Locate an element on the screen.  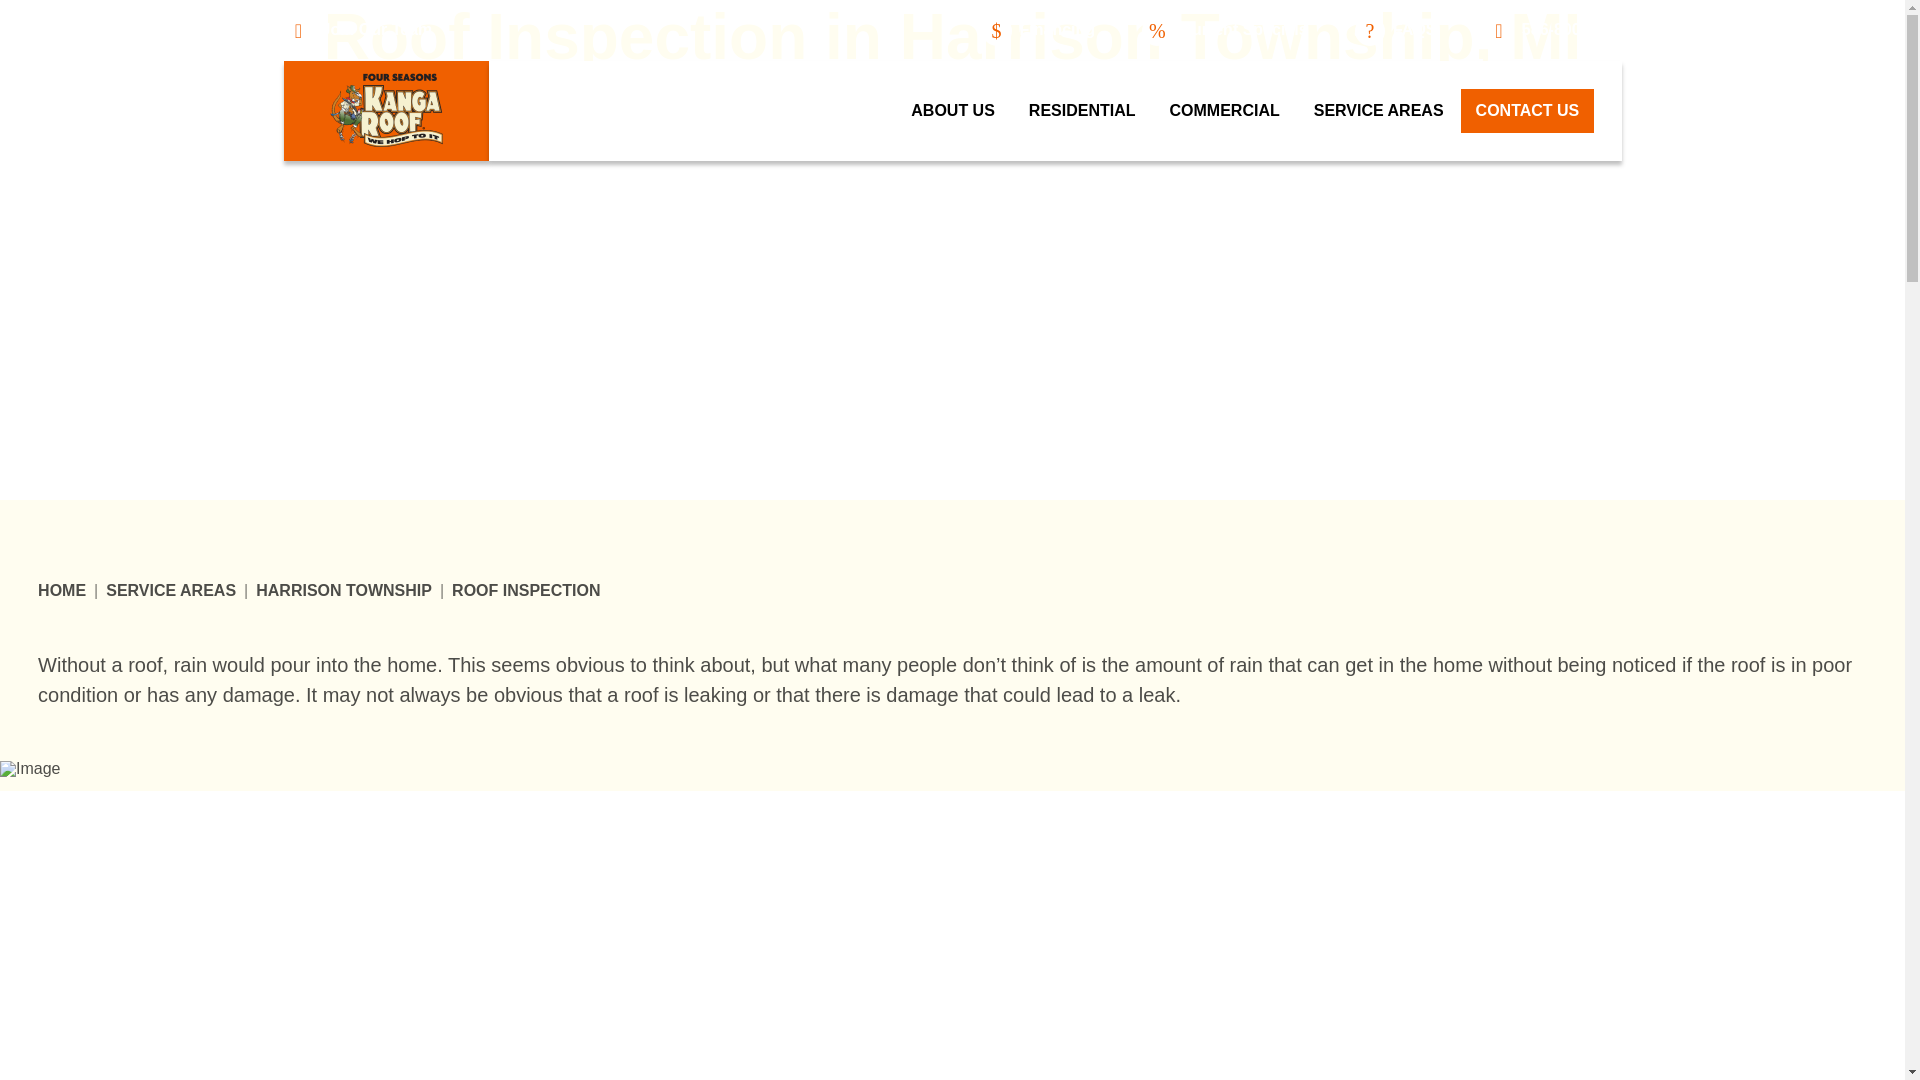
HARRISON TOWNSHIP is located at coordinates (344, 591).